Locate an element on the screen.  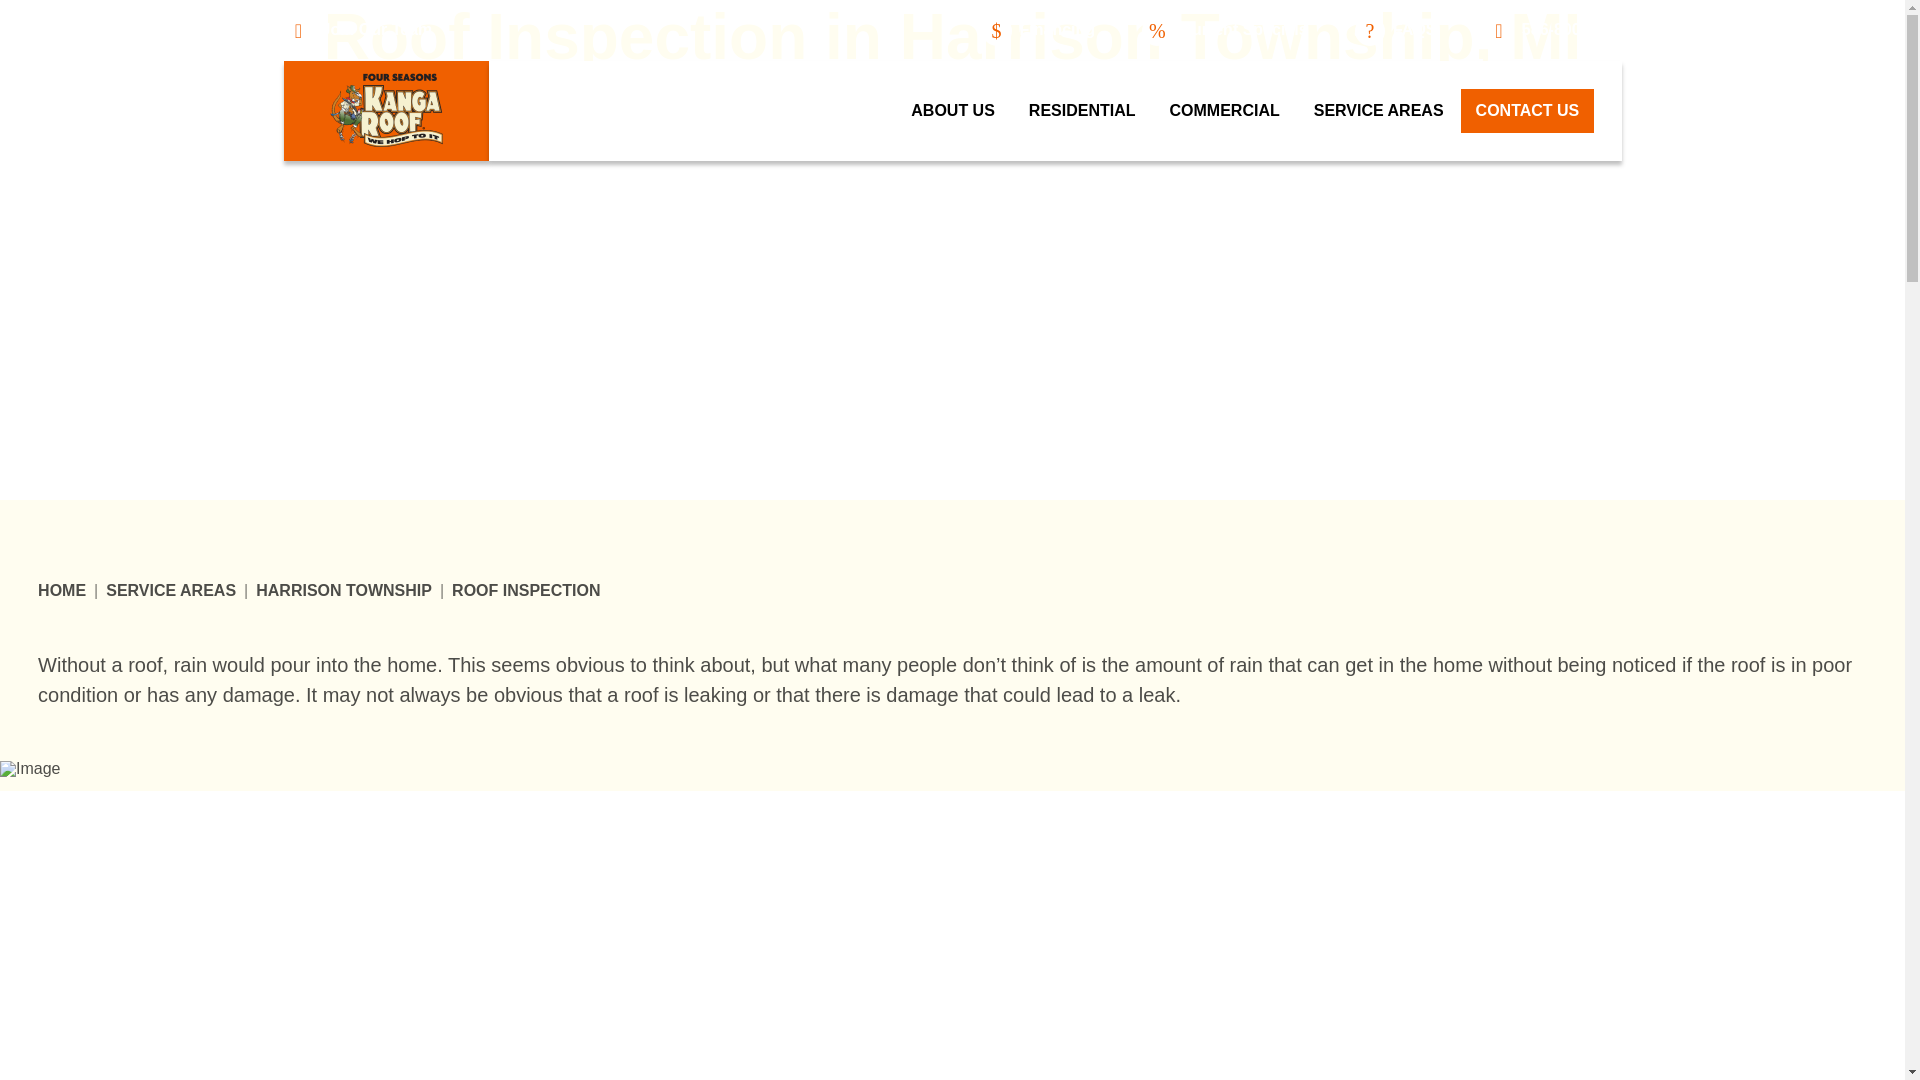
HARRISON TOWNSHIP is located at coordinates (344, 591).